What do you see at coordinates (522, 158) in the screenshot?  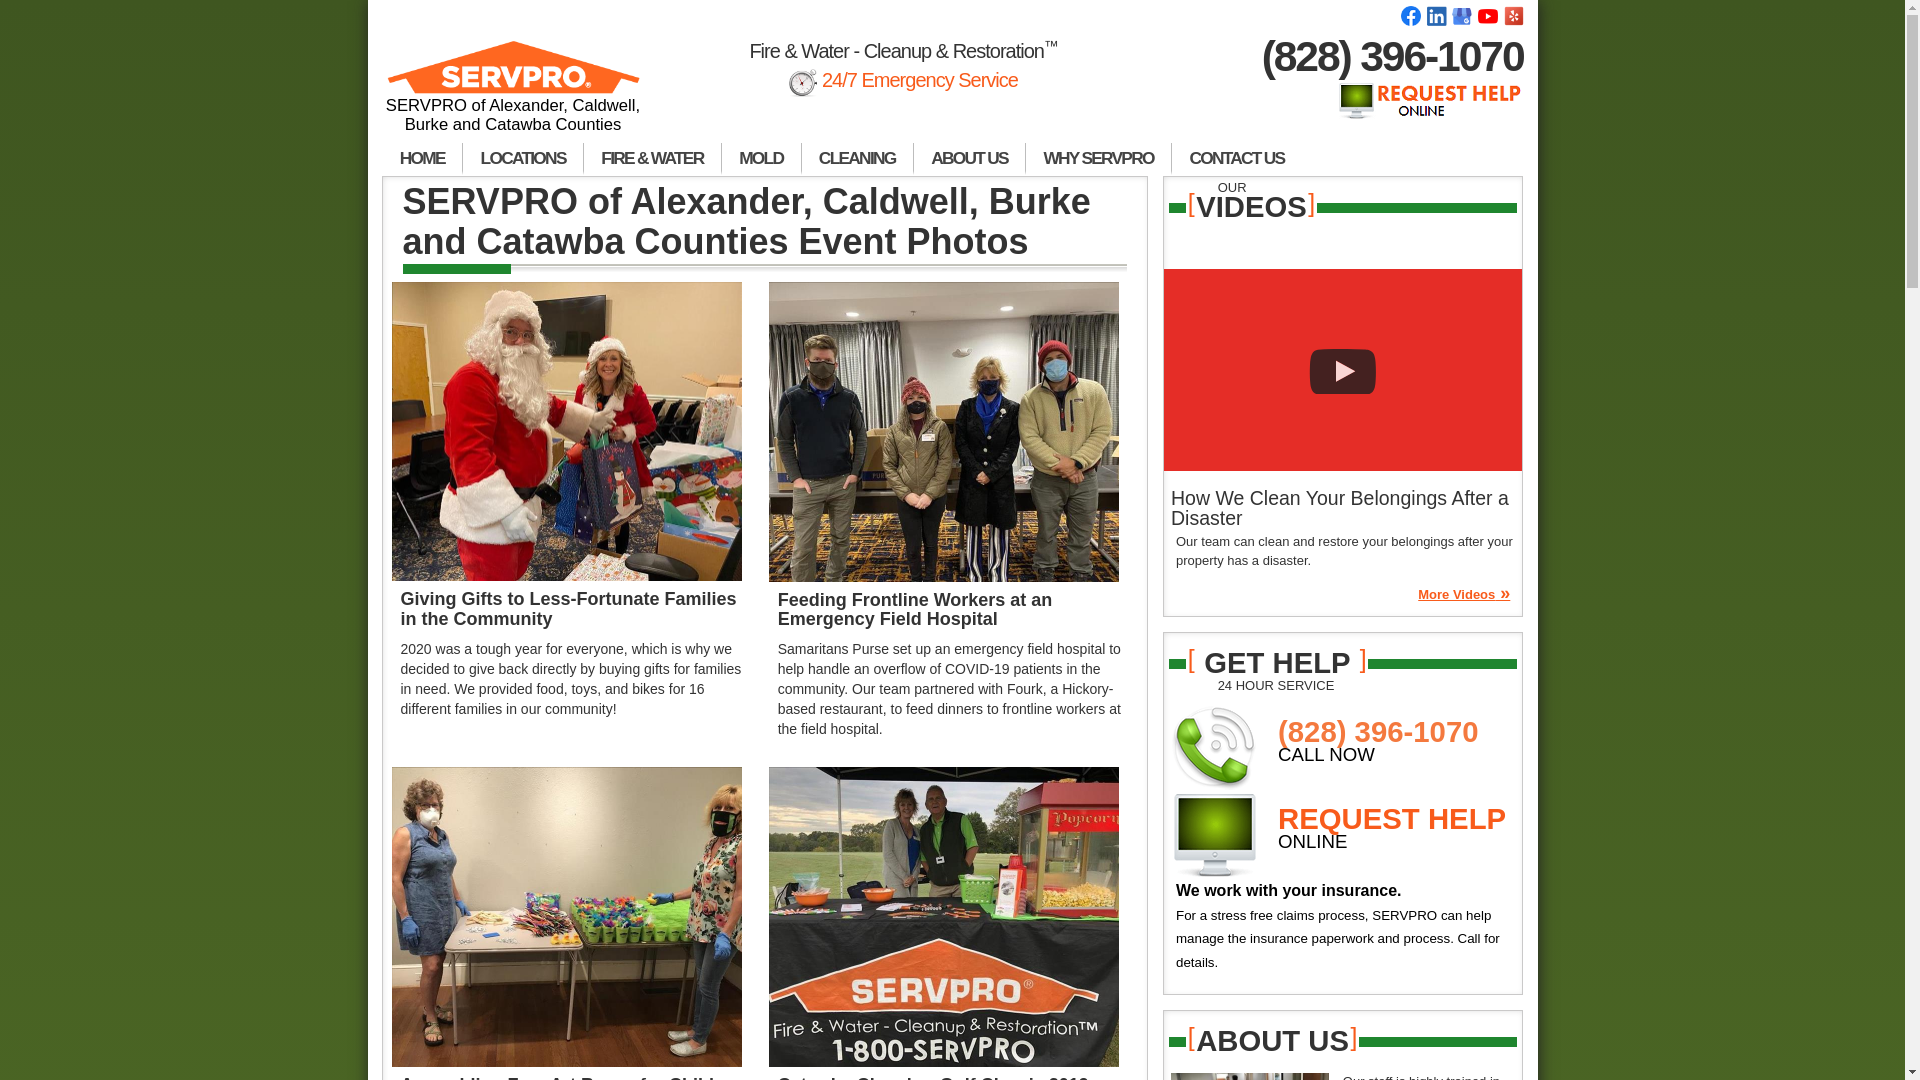 I see `LOCATIONS` at bounding box center [522, 158].